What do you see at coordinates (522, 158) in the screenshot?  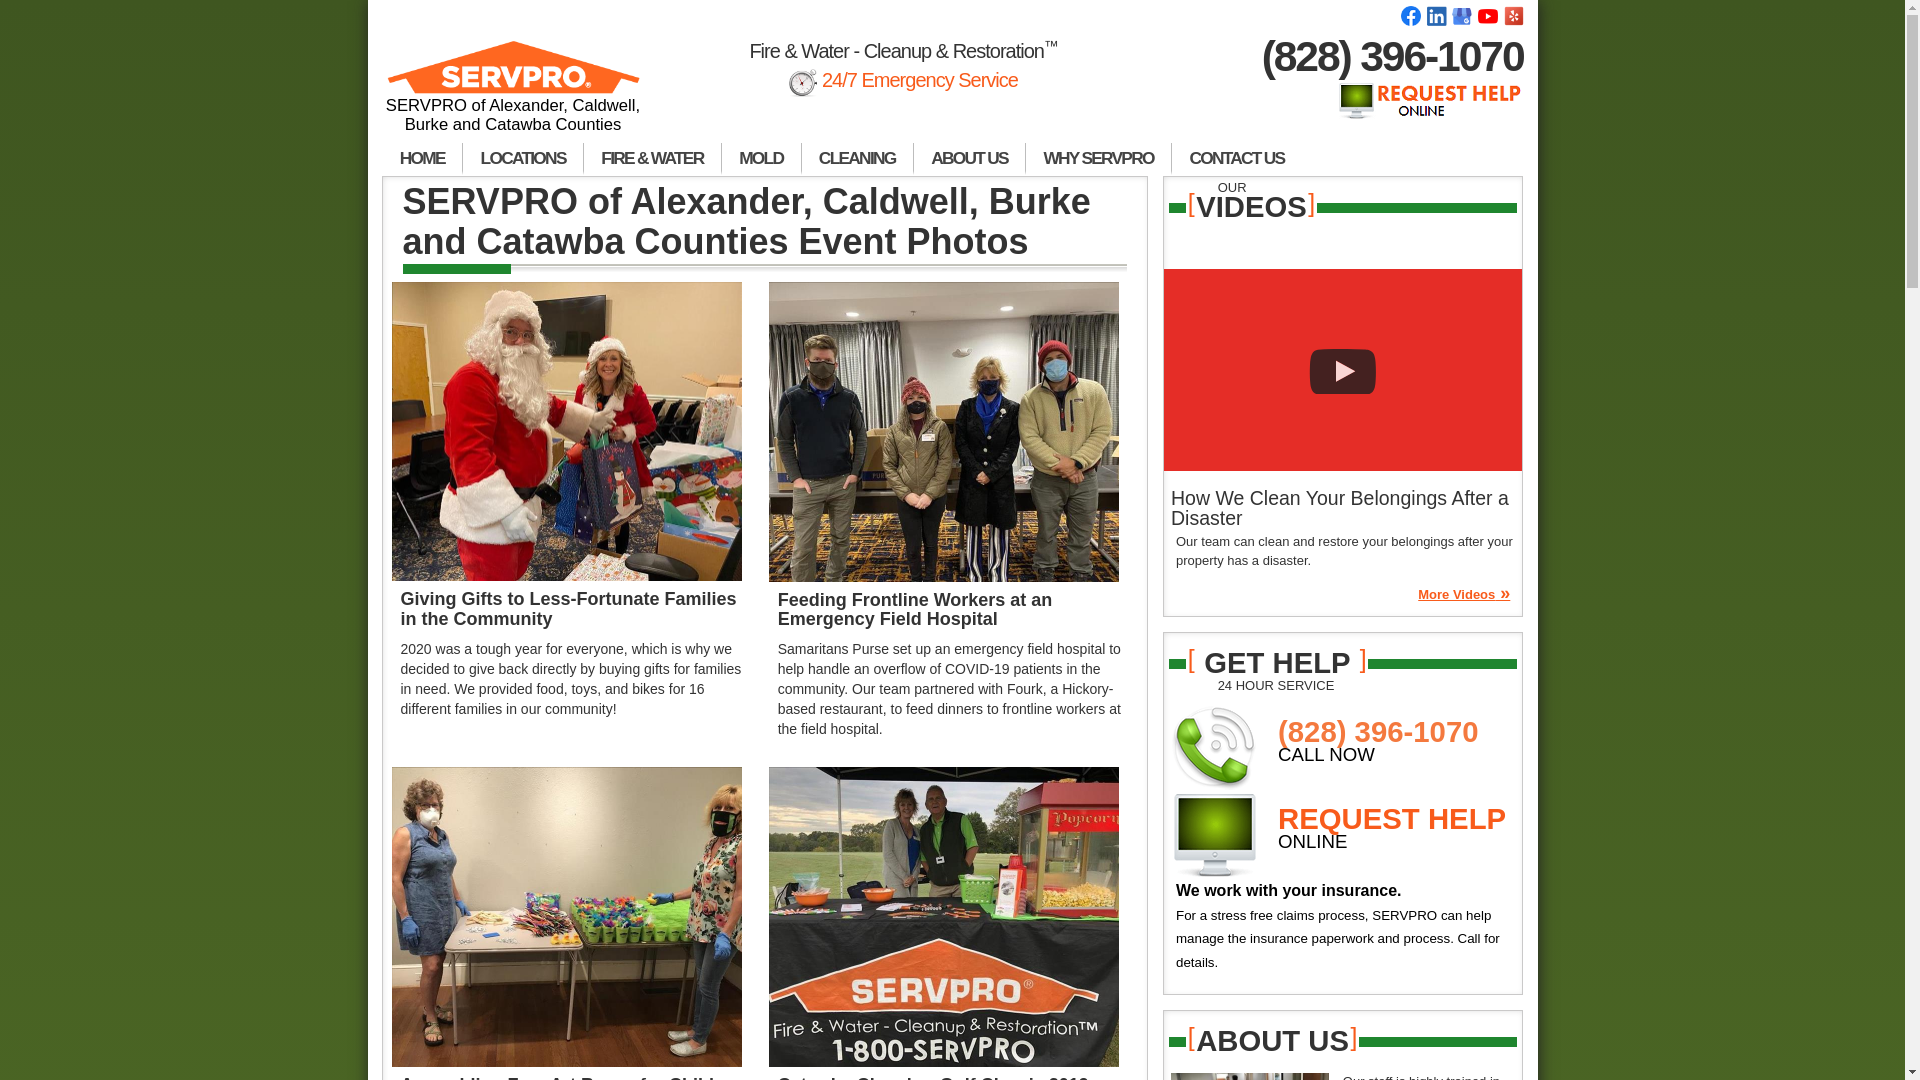 I see `LOCATIONS` at bounding box center [522, 158].